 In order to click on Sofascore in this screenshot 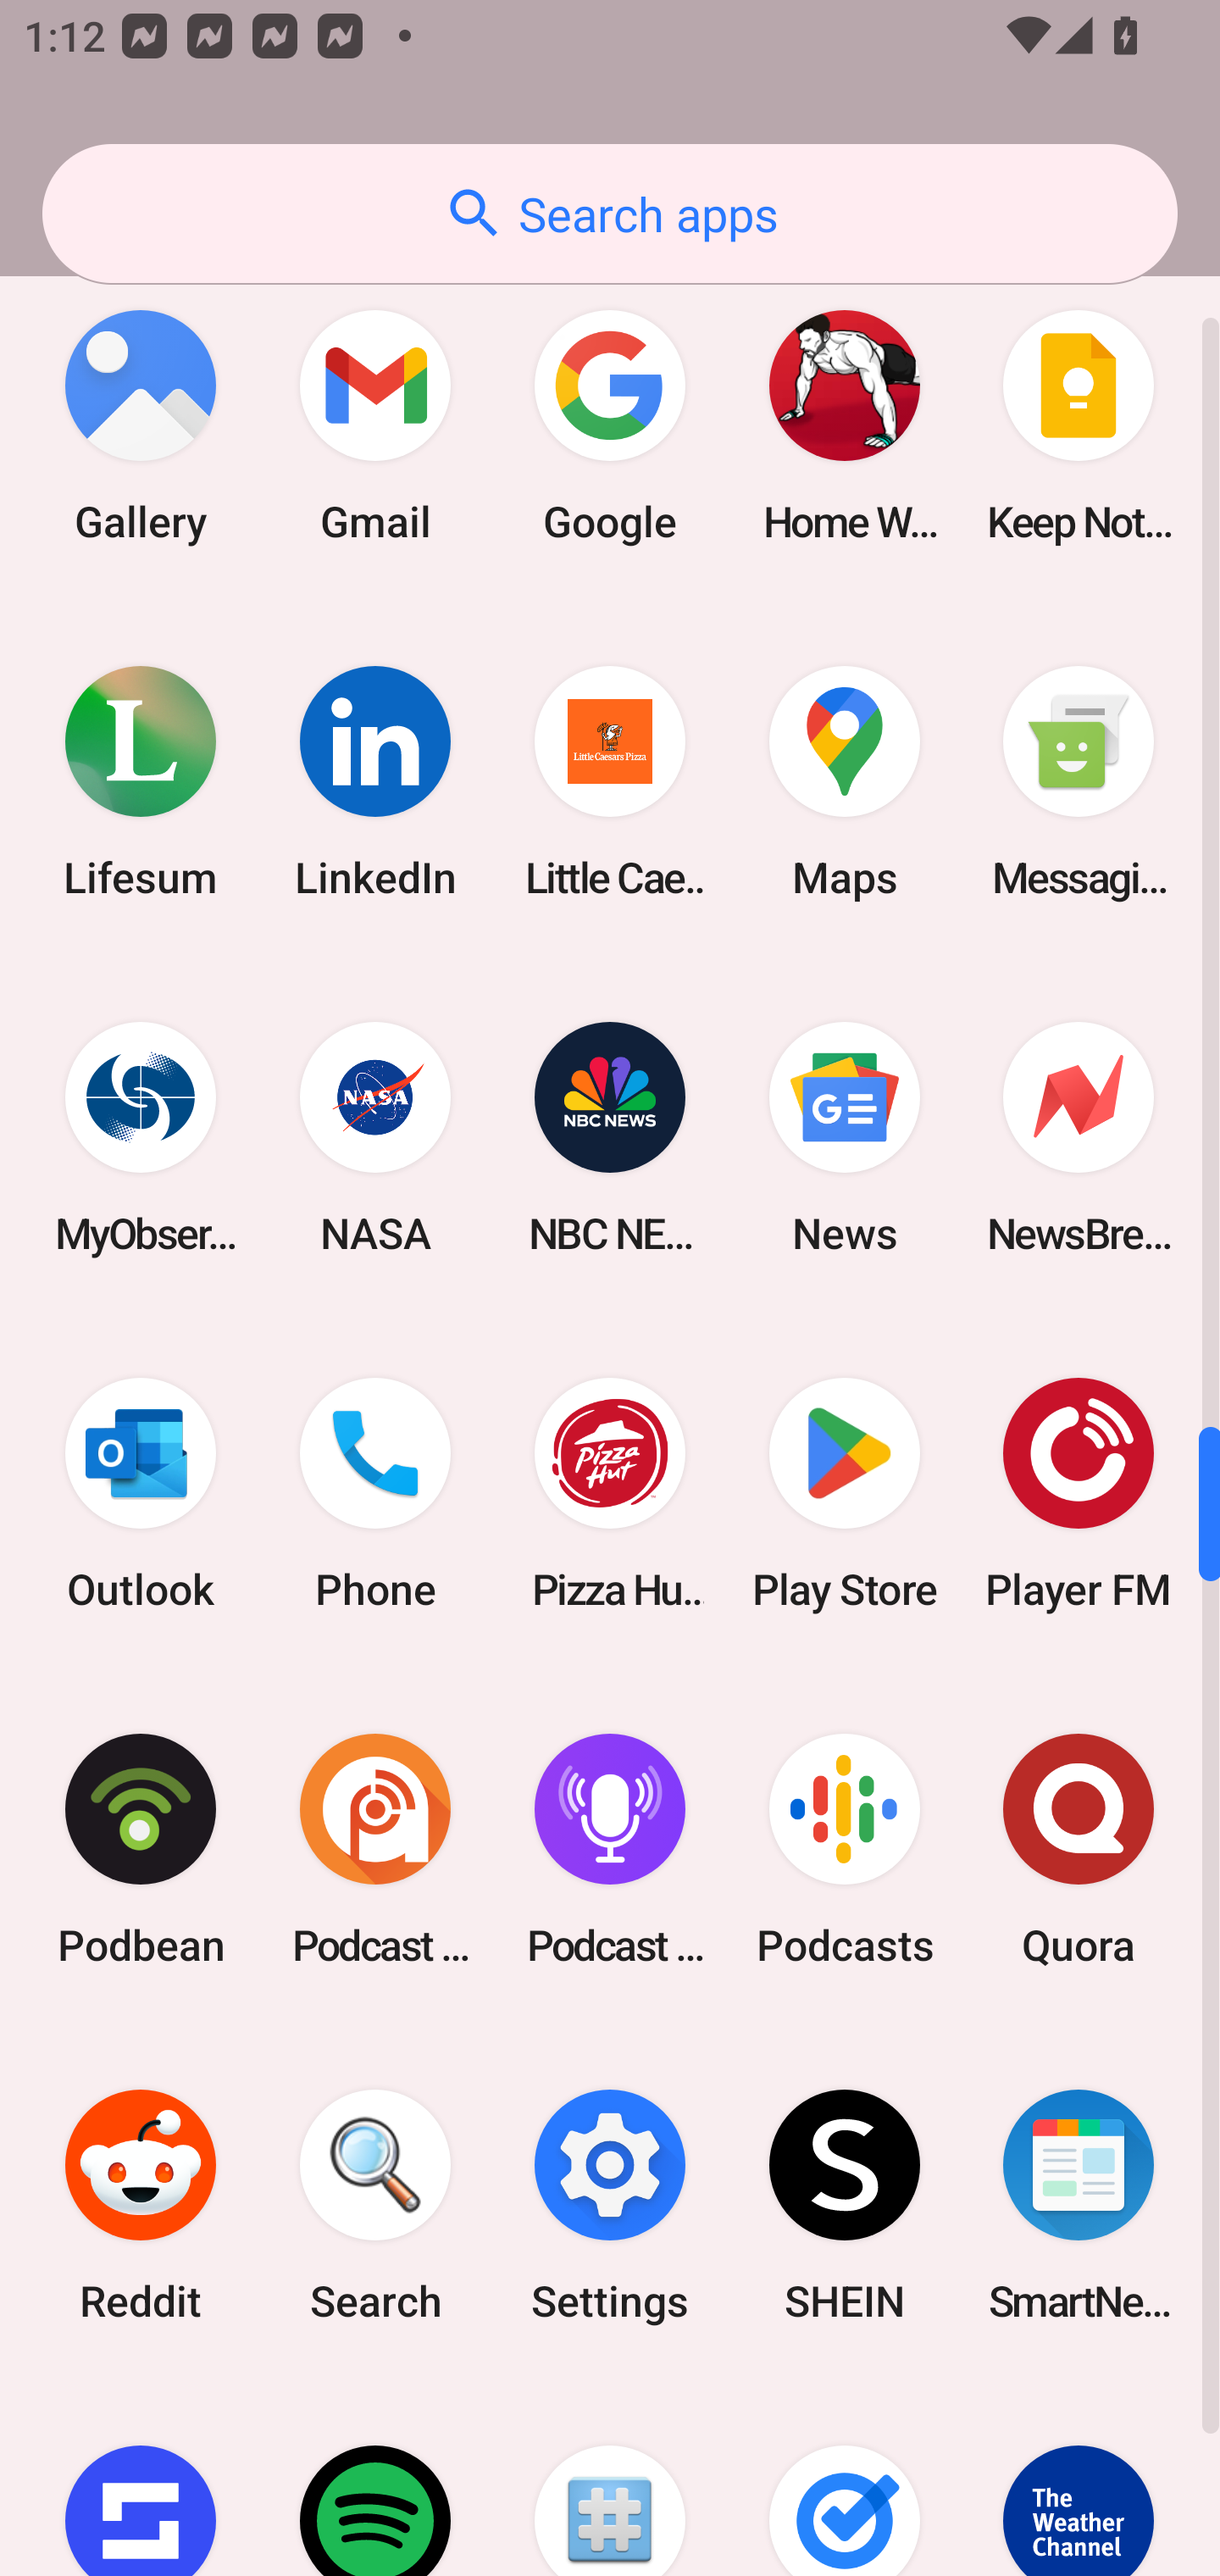, I will do `click(141, 2479)`.